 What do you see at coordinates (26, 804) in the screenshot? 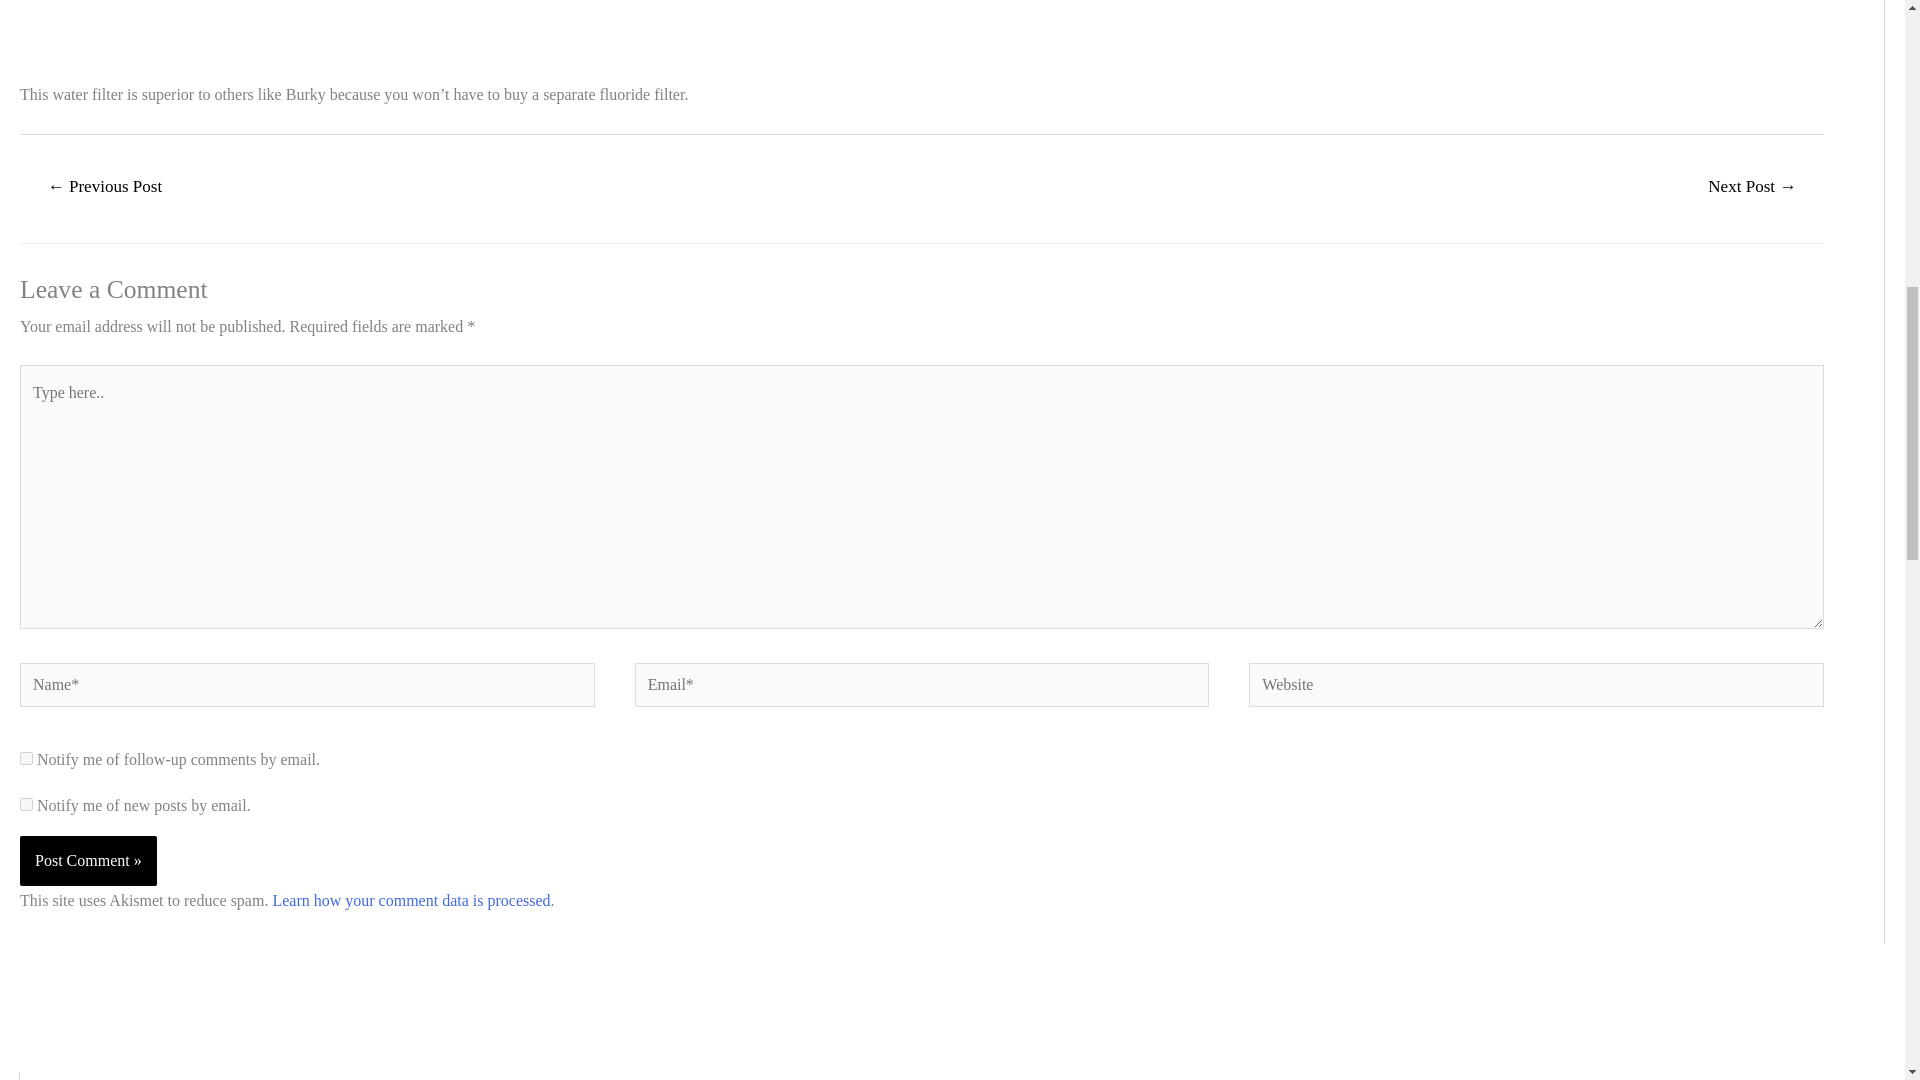
I see `subscribe` at bounding box center [26, 804].